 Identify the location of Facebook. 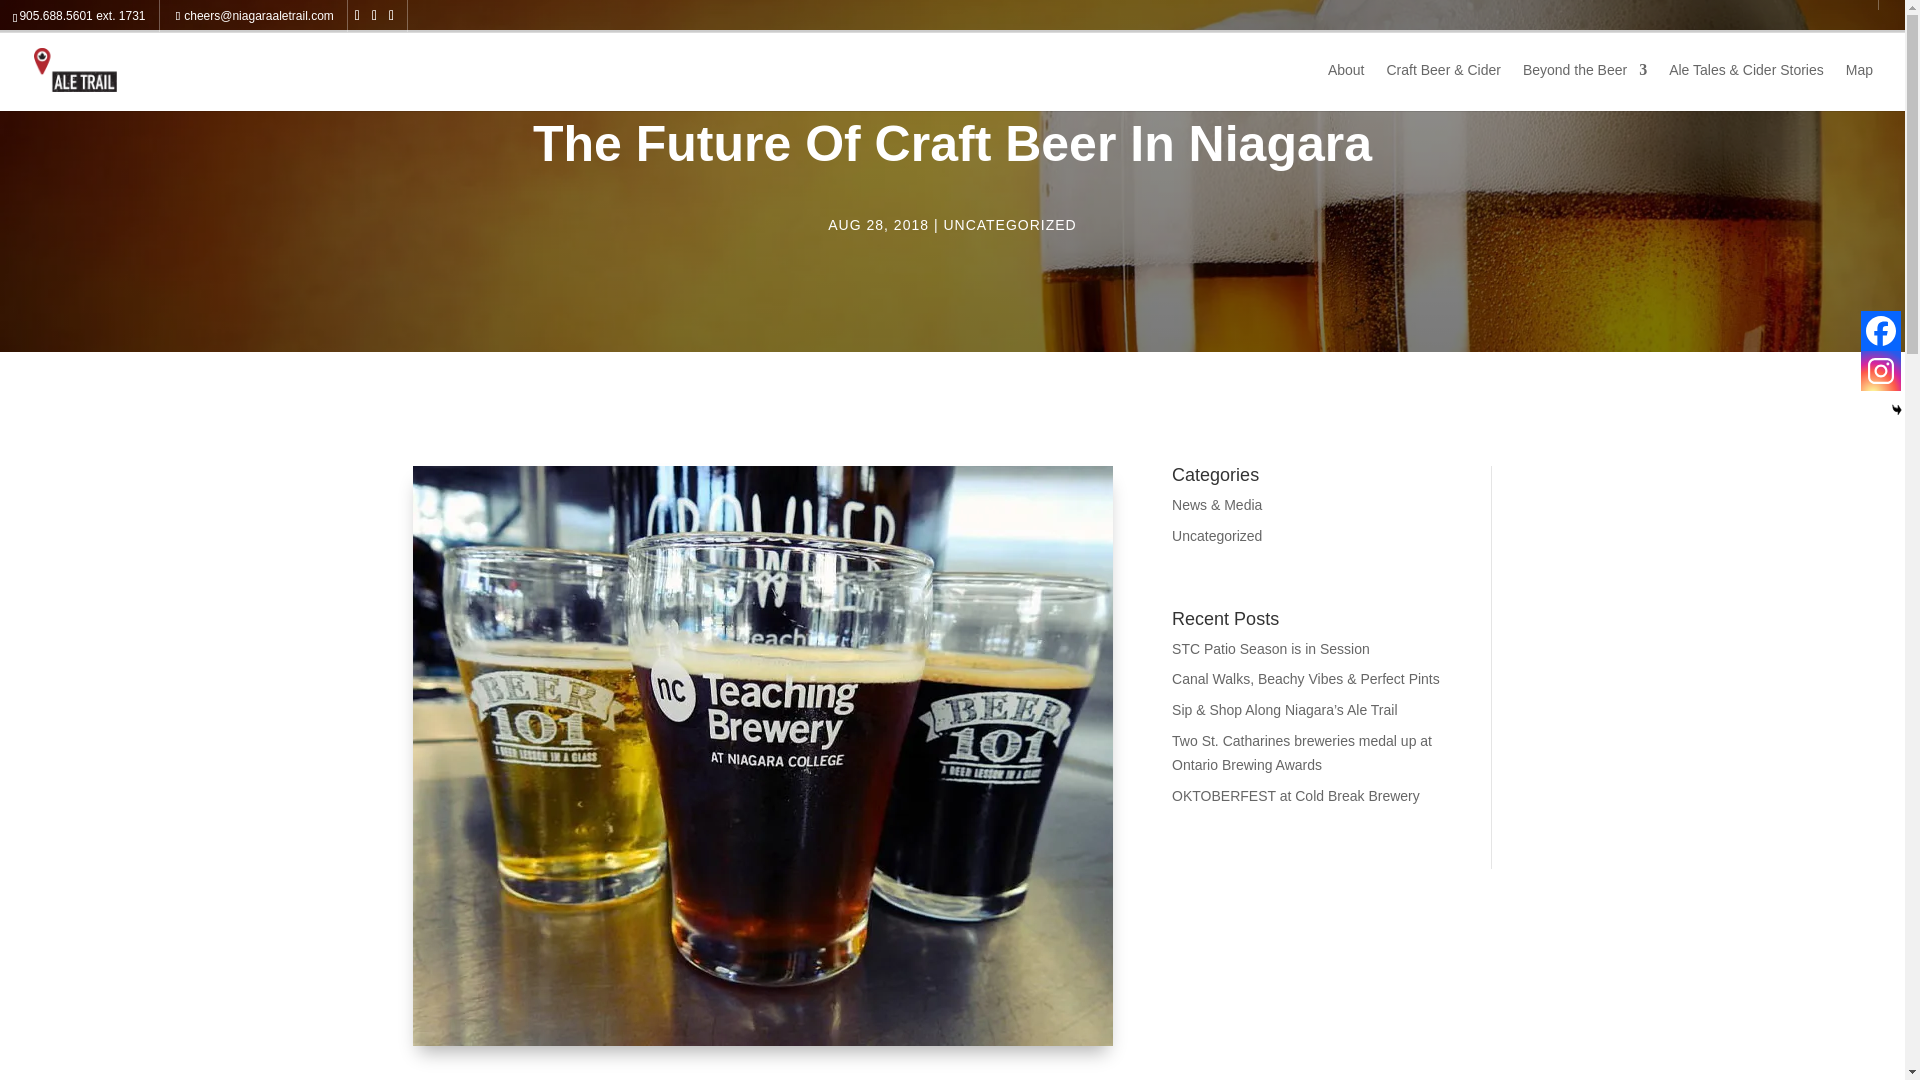
(1880, 331).